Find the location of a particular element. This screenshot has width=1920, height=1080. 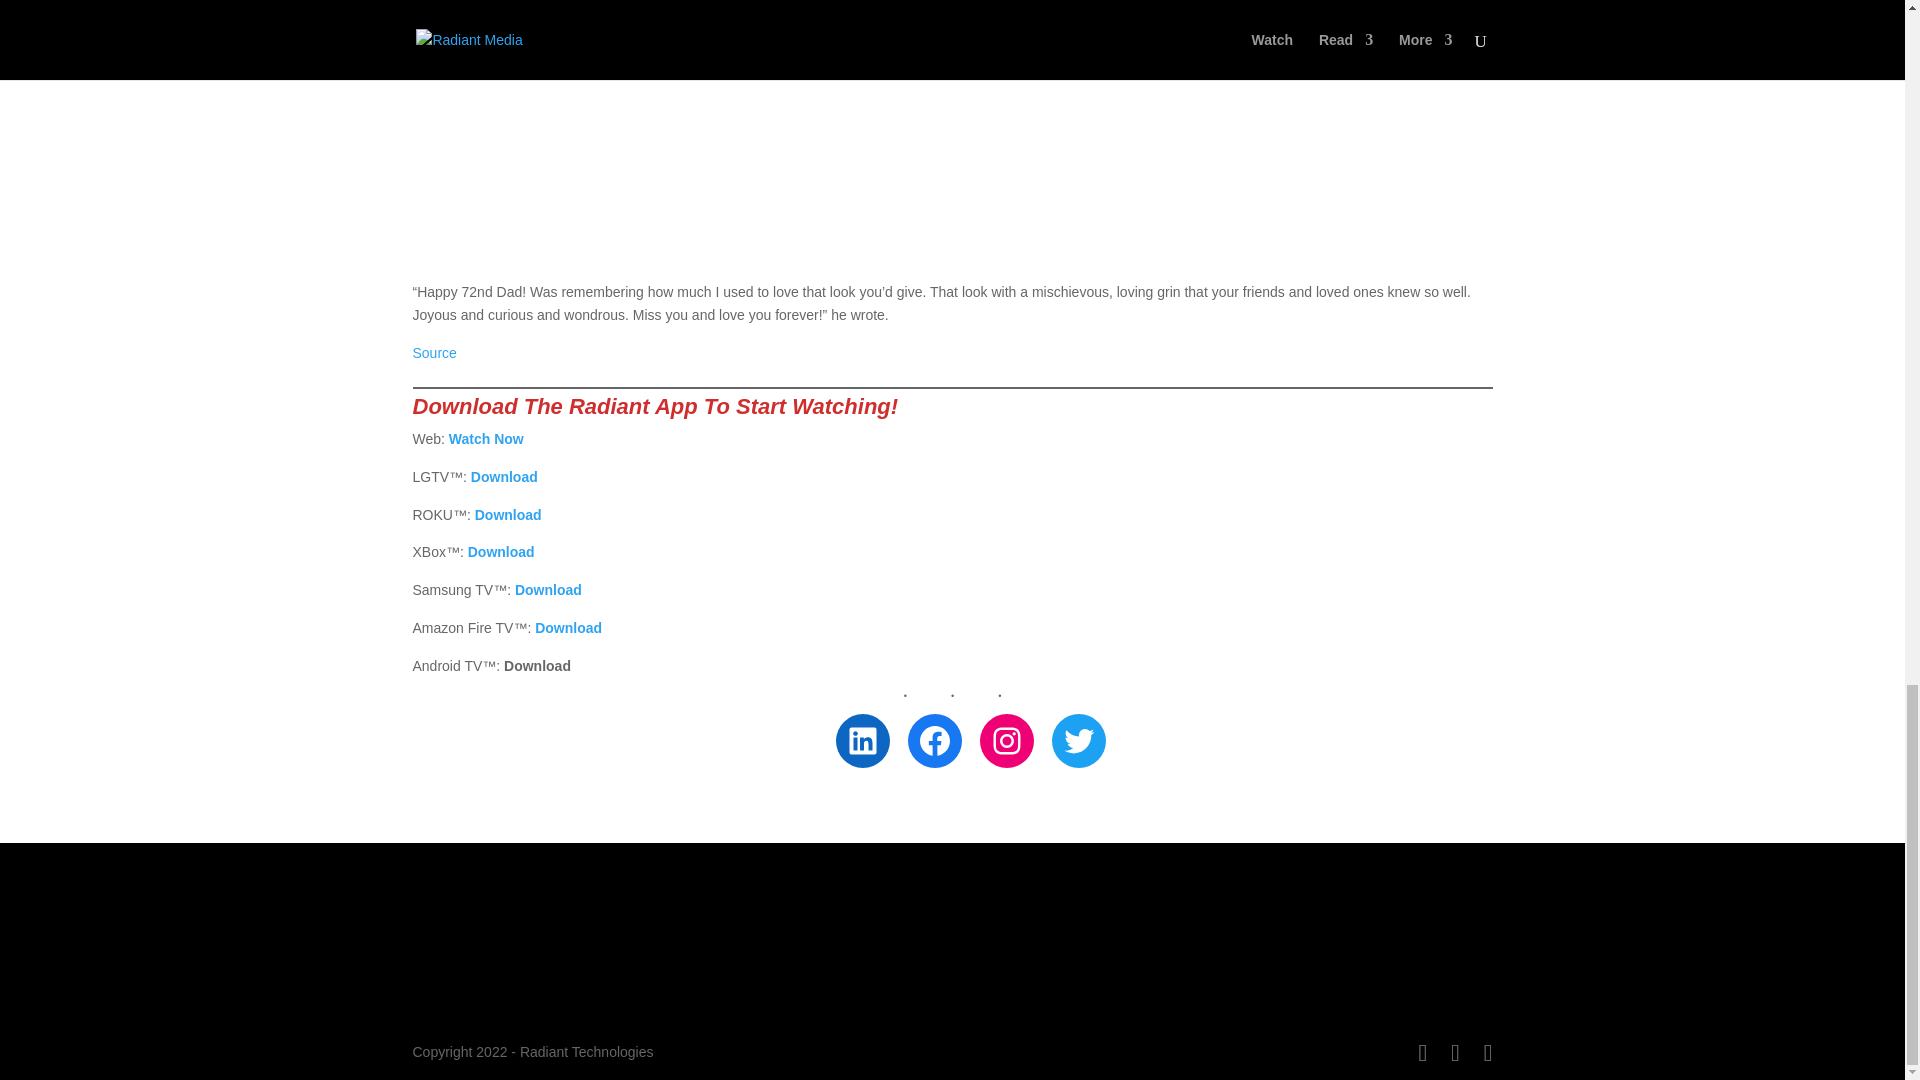

Download is located at coordinates (504, 476).